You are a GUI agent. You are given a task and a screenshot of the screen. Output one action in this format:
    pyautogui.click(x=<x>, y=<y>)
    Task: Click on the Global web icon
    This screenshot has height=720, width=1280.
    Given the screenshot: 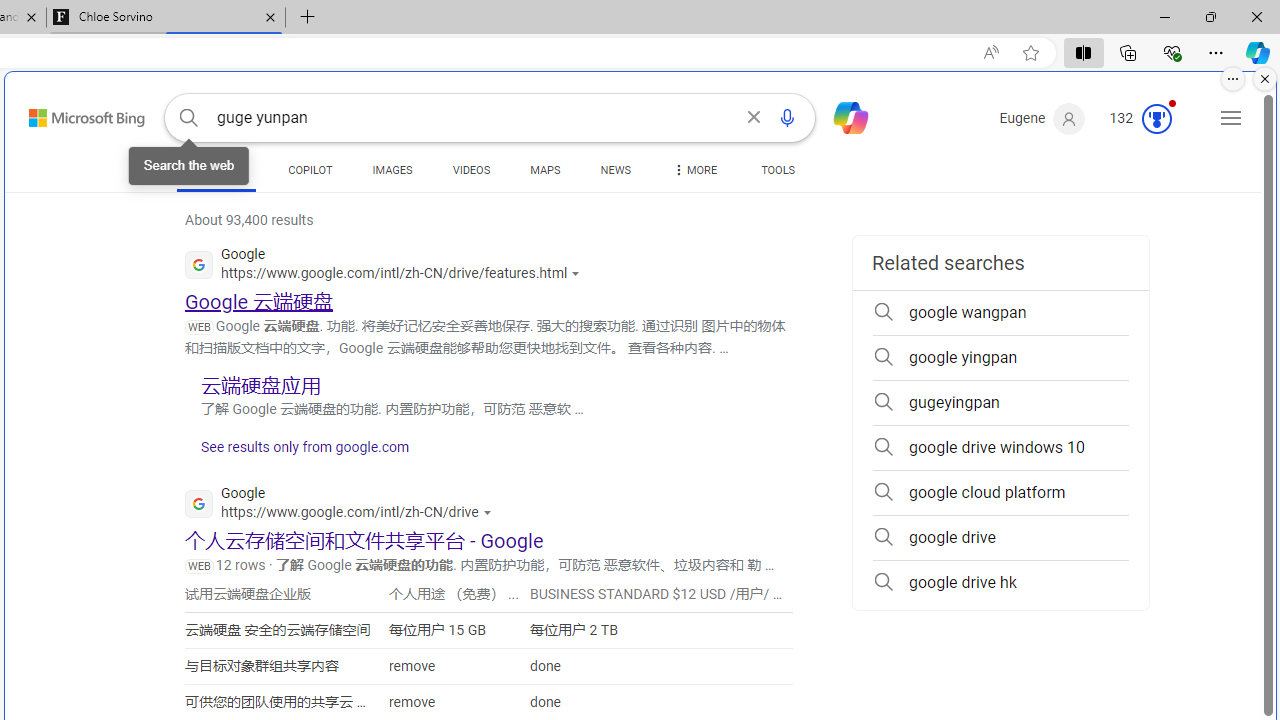 What is the action you would take?
    pyautogui.click(x=198, y=504)
    